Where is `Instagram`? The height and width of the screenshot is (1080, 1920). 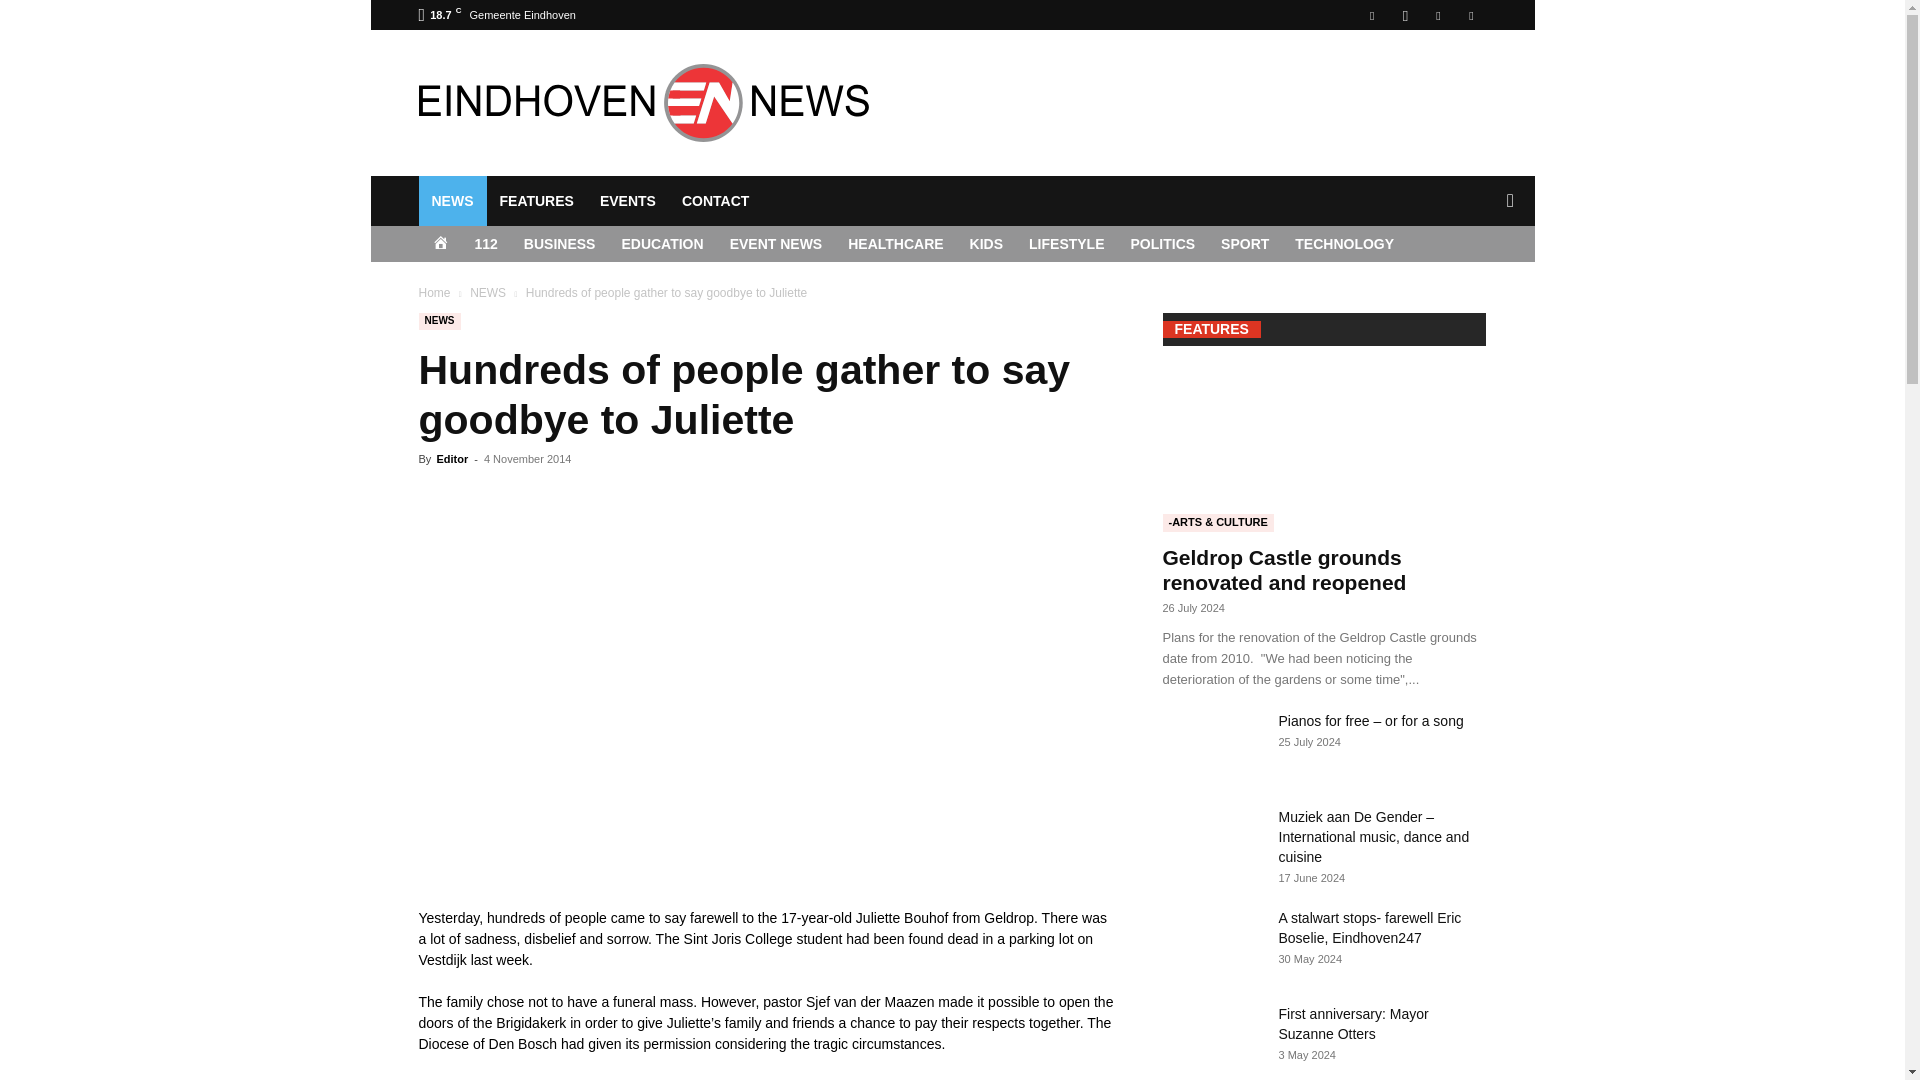 Instagram is located at coordinates (1405, 15).